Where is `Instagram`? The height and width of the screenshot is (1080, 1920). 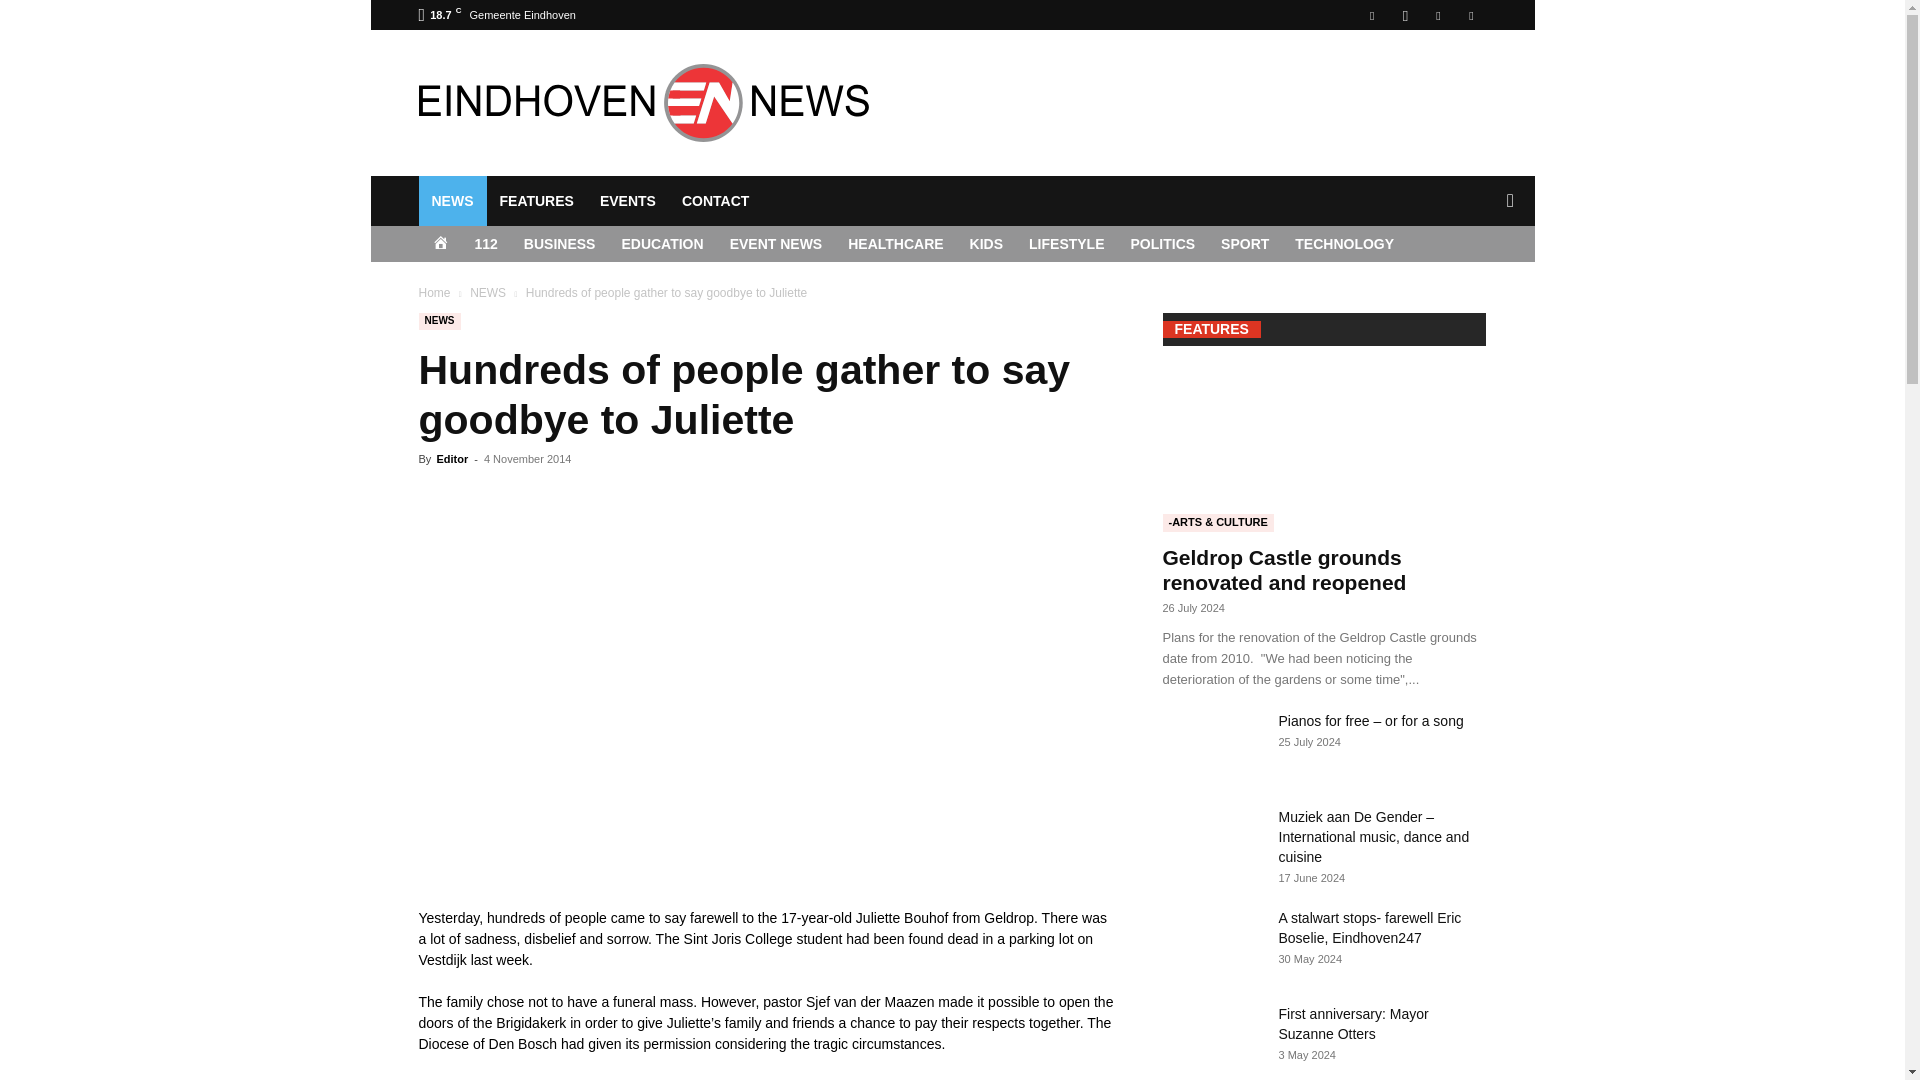 Instagram is located at coordinates (1405, 15).